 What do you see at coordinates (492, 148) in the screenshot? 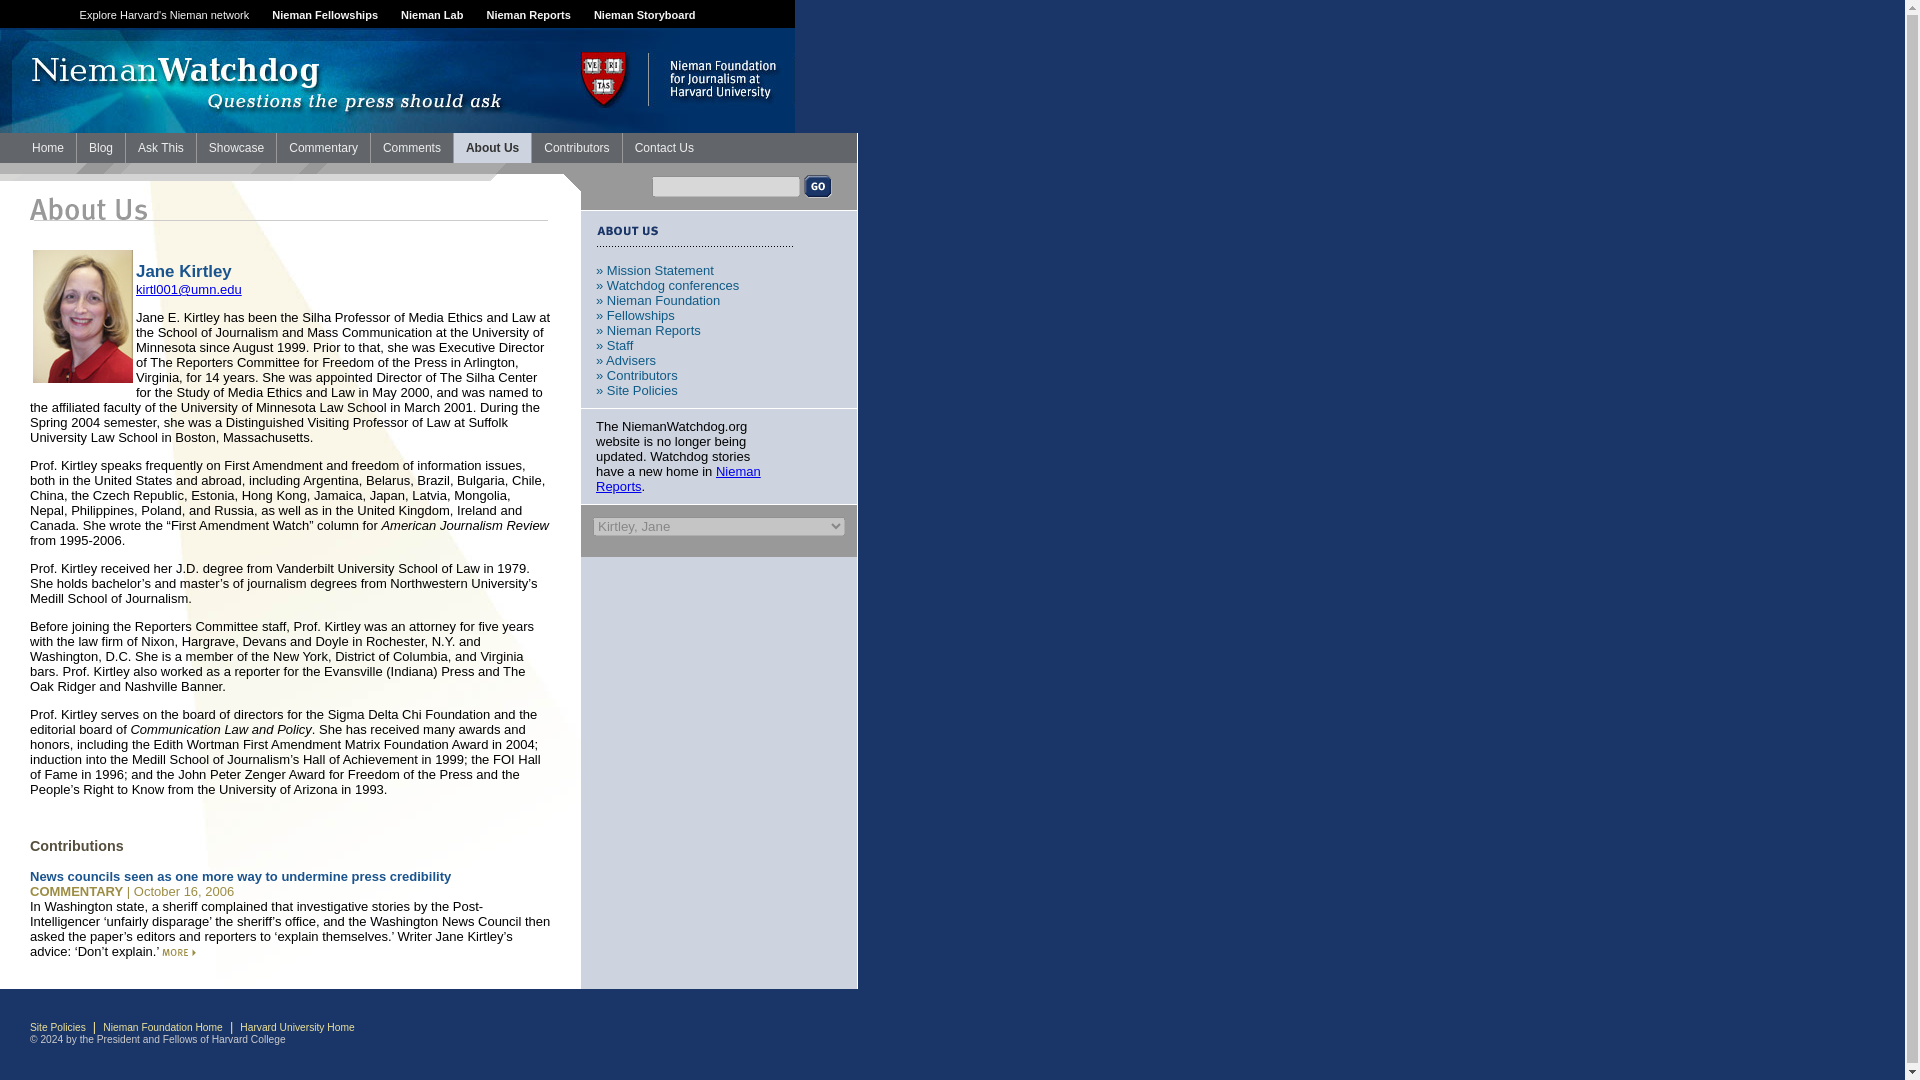
I see `About Us` at bounding box center [492, 148].